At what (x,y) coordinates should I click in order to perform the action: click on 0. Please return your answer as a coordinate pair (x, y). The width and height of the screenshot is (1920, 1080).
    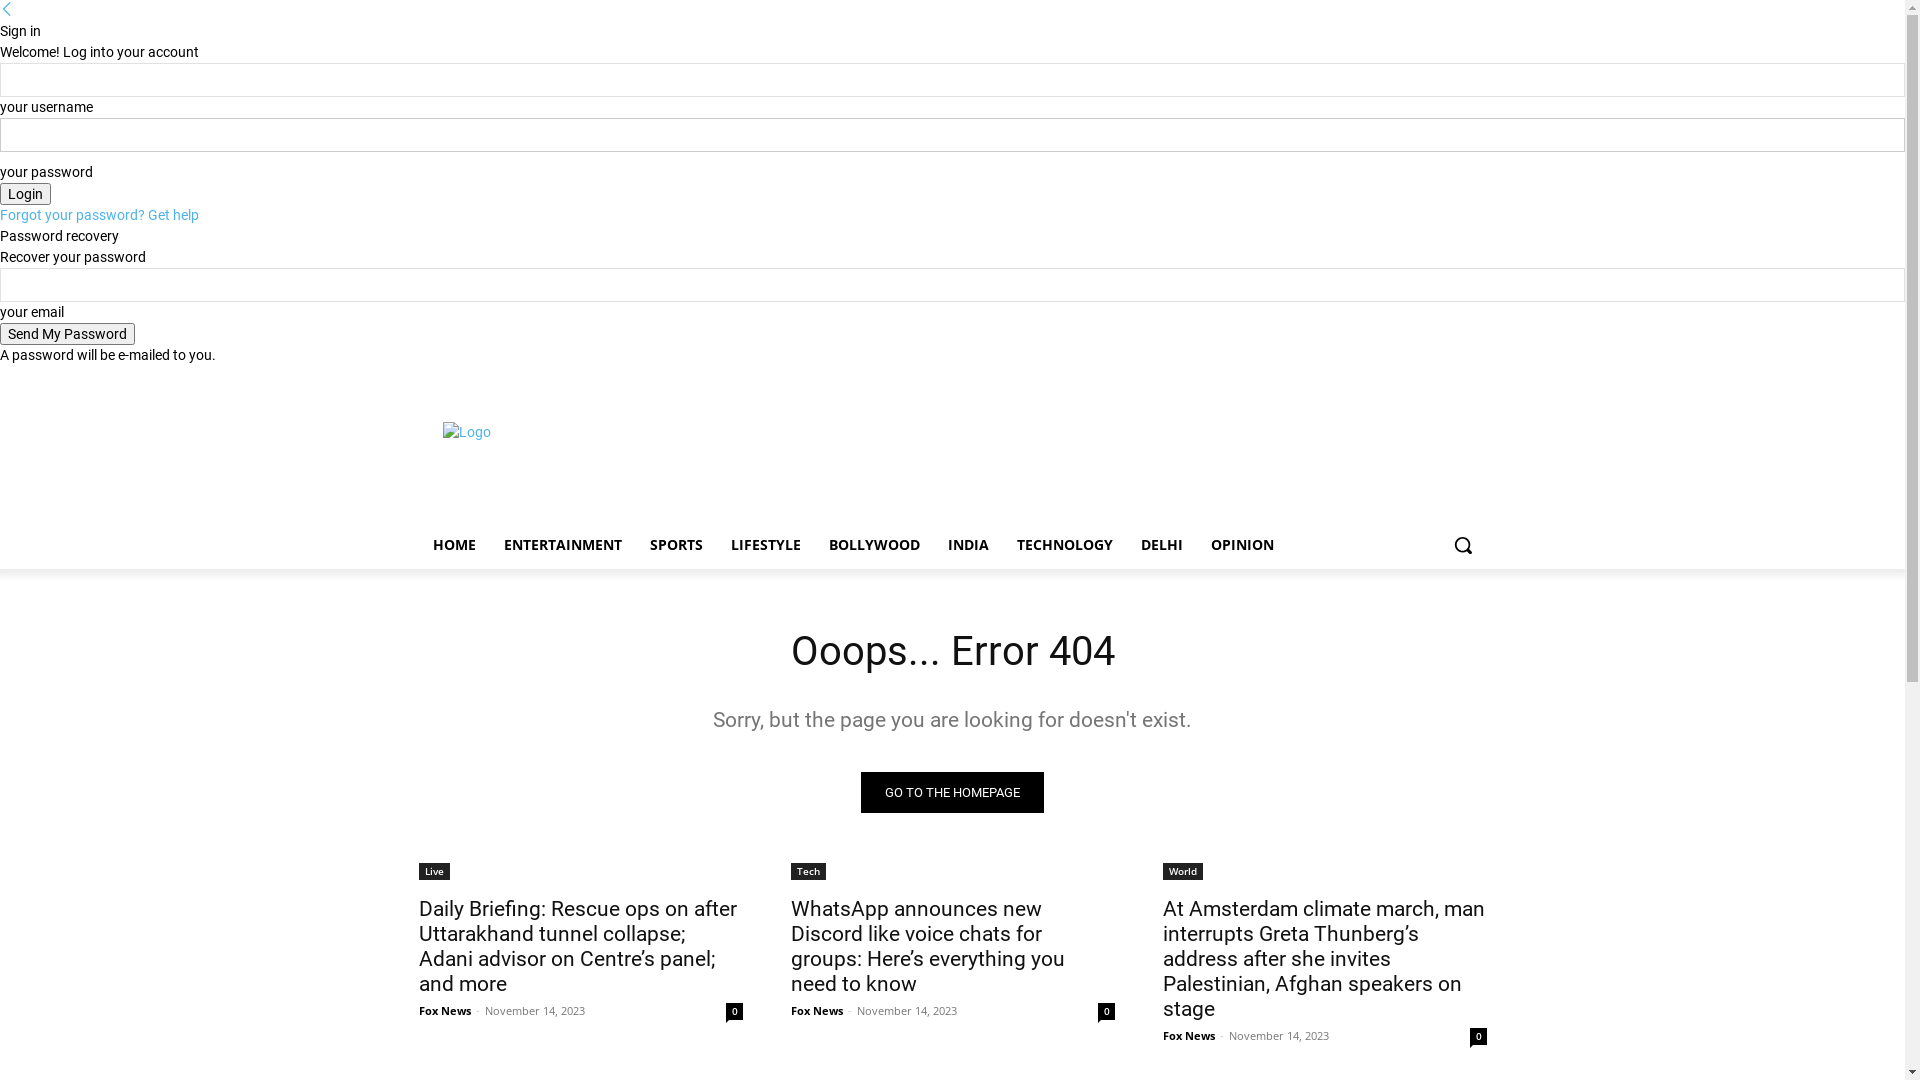
    Looking at the image, I should click on (1106, 1012).